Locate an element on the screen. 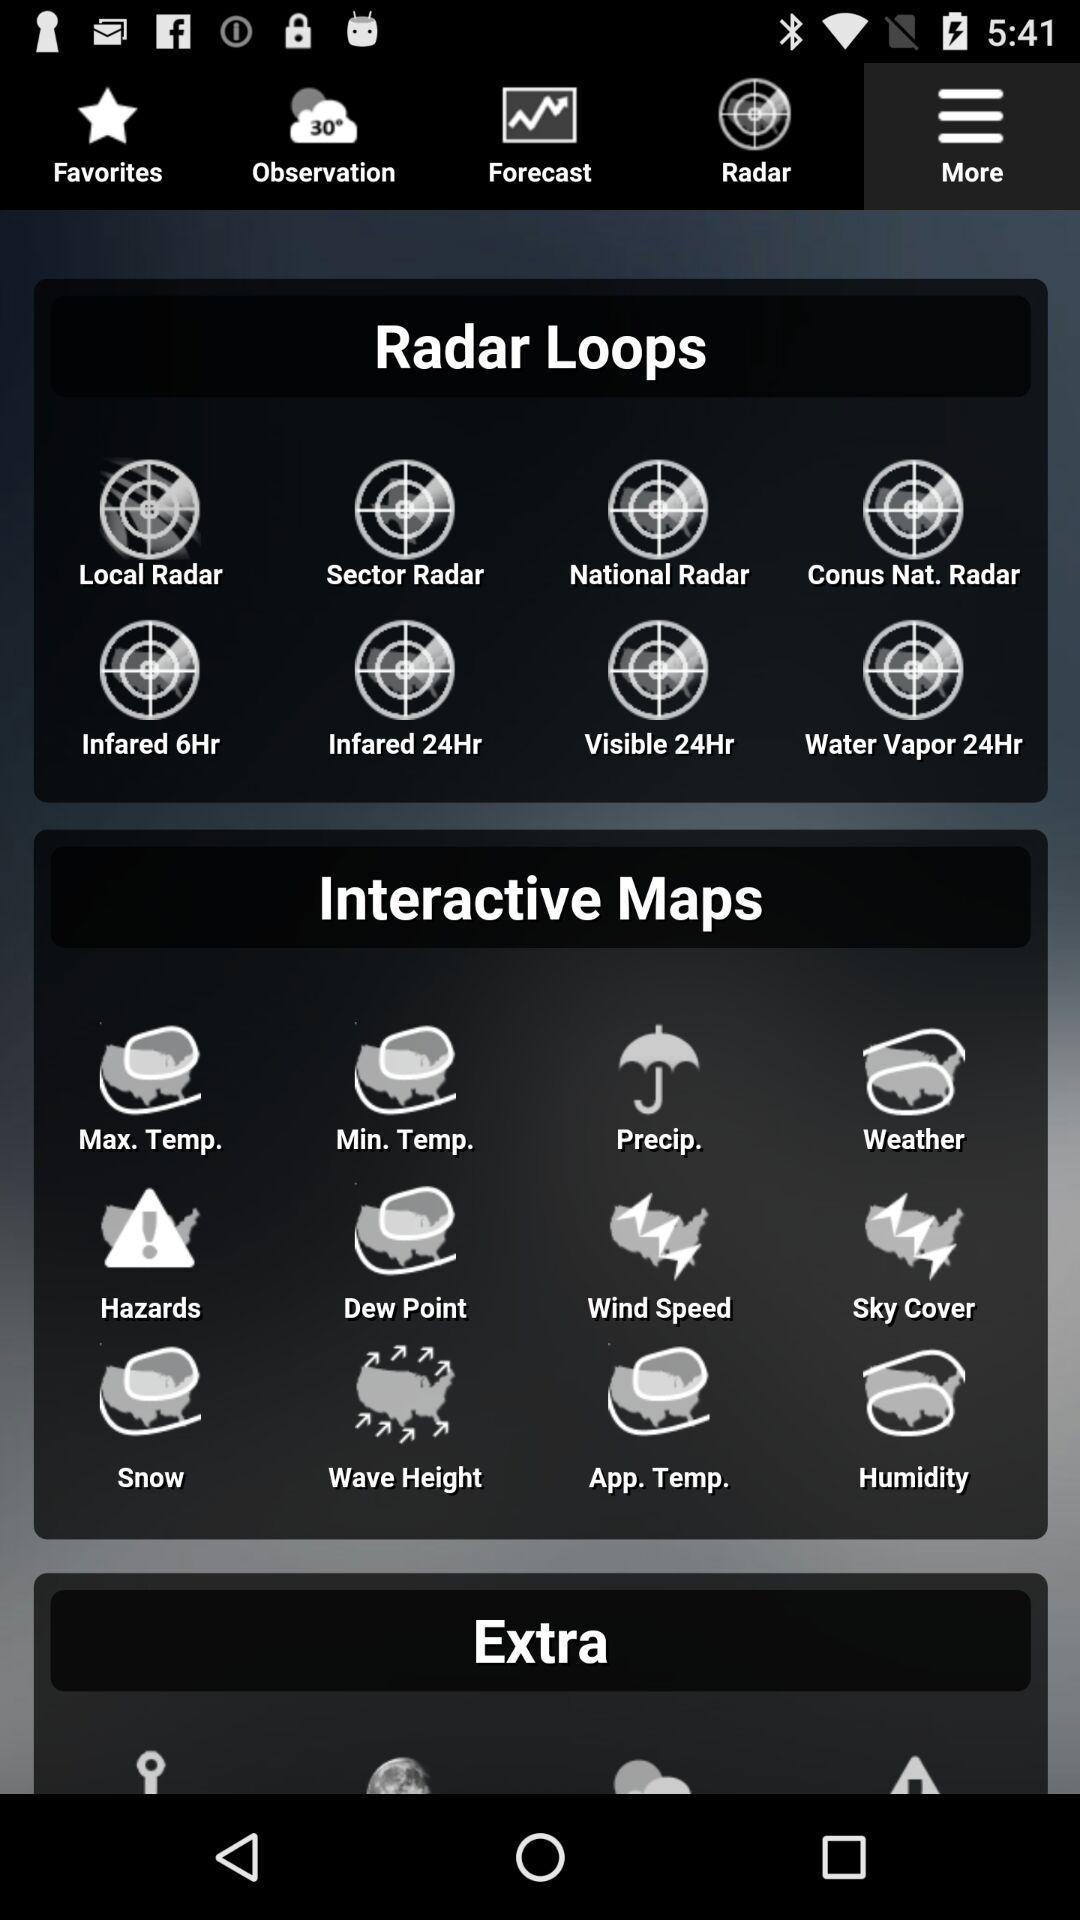  advertisement page is located at coordinates (540, 994).